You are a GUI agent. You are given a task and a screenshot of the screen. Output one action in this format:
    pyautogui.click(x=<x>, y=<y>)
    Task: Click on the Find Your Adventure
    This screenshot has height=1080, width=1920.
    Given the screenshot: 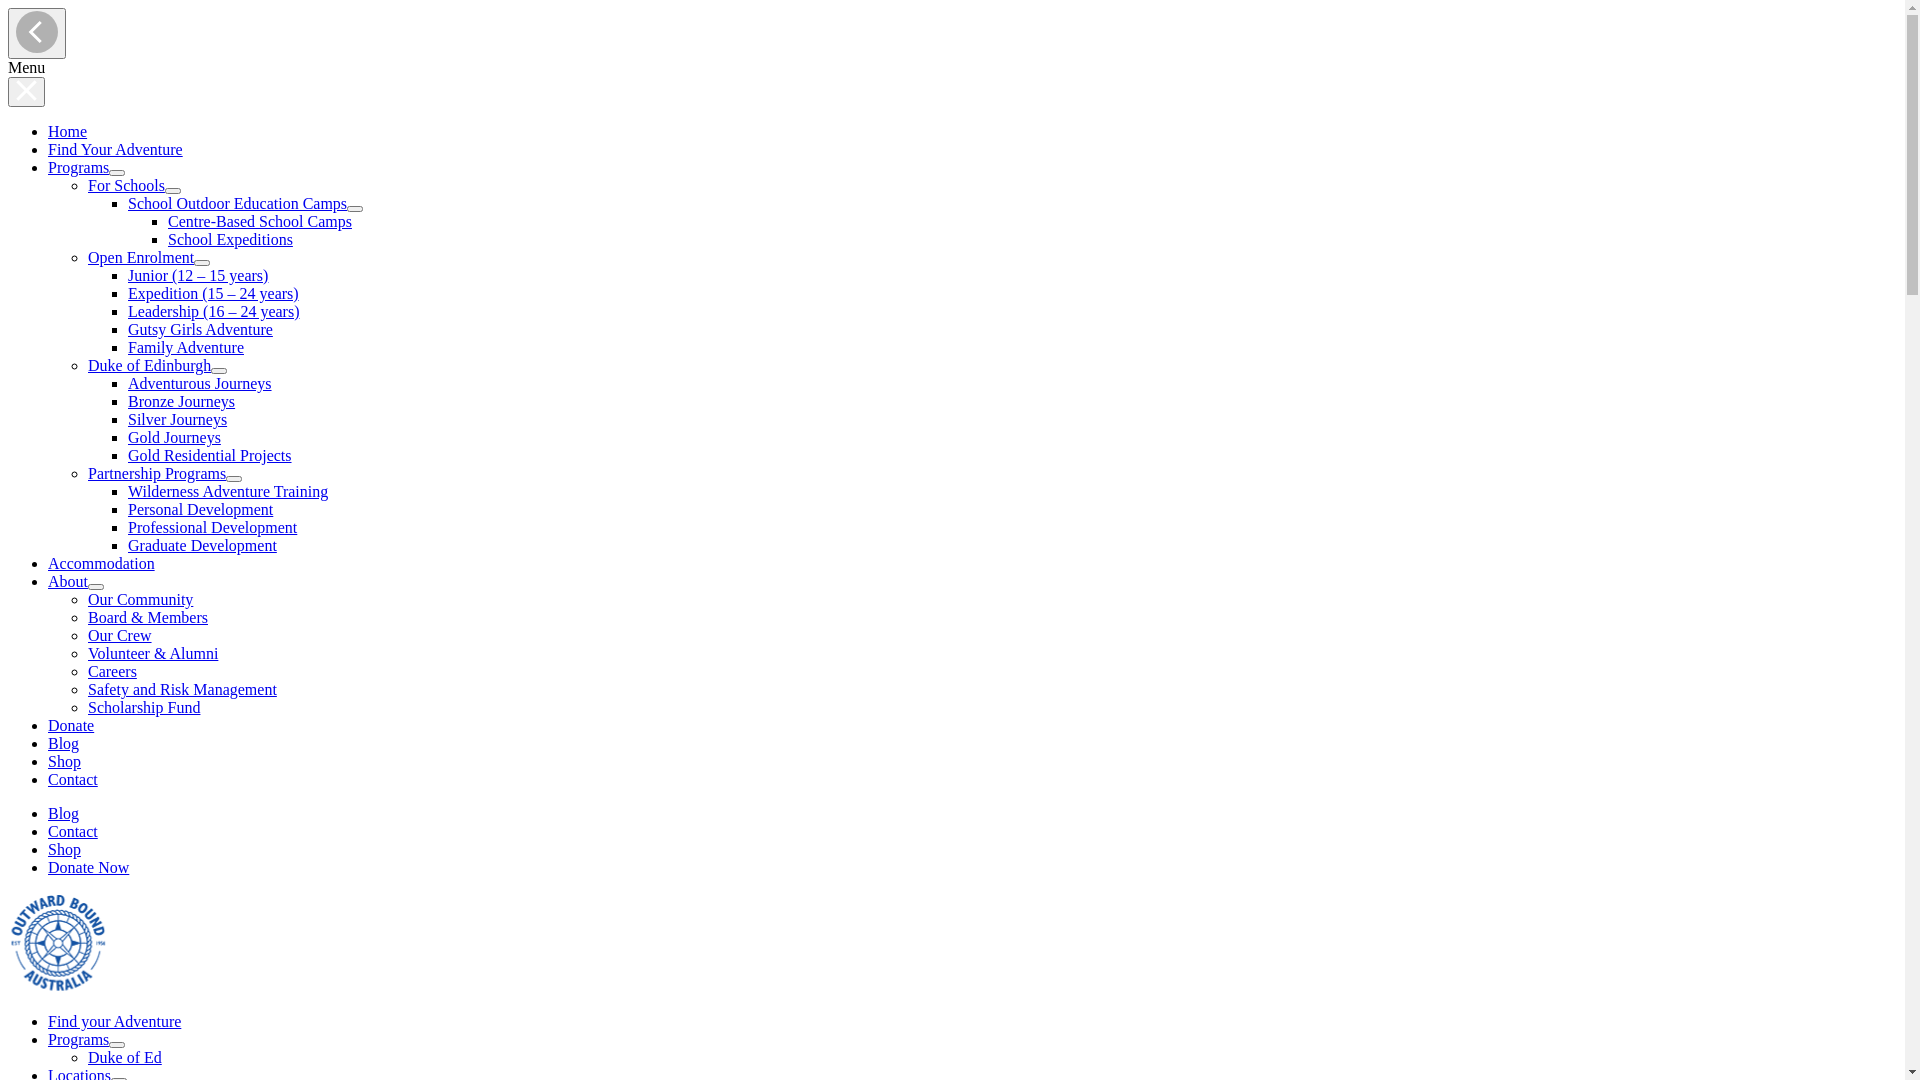 What is the action you would take?
    pyautogui.click(x=116, y=150)
    